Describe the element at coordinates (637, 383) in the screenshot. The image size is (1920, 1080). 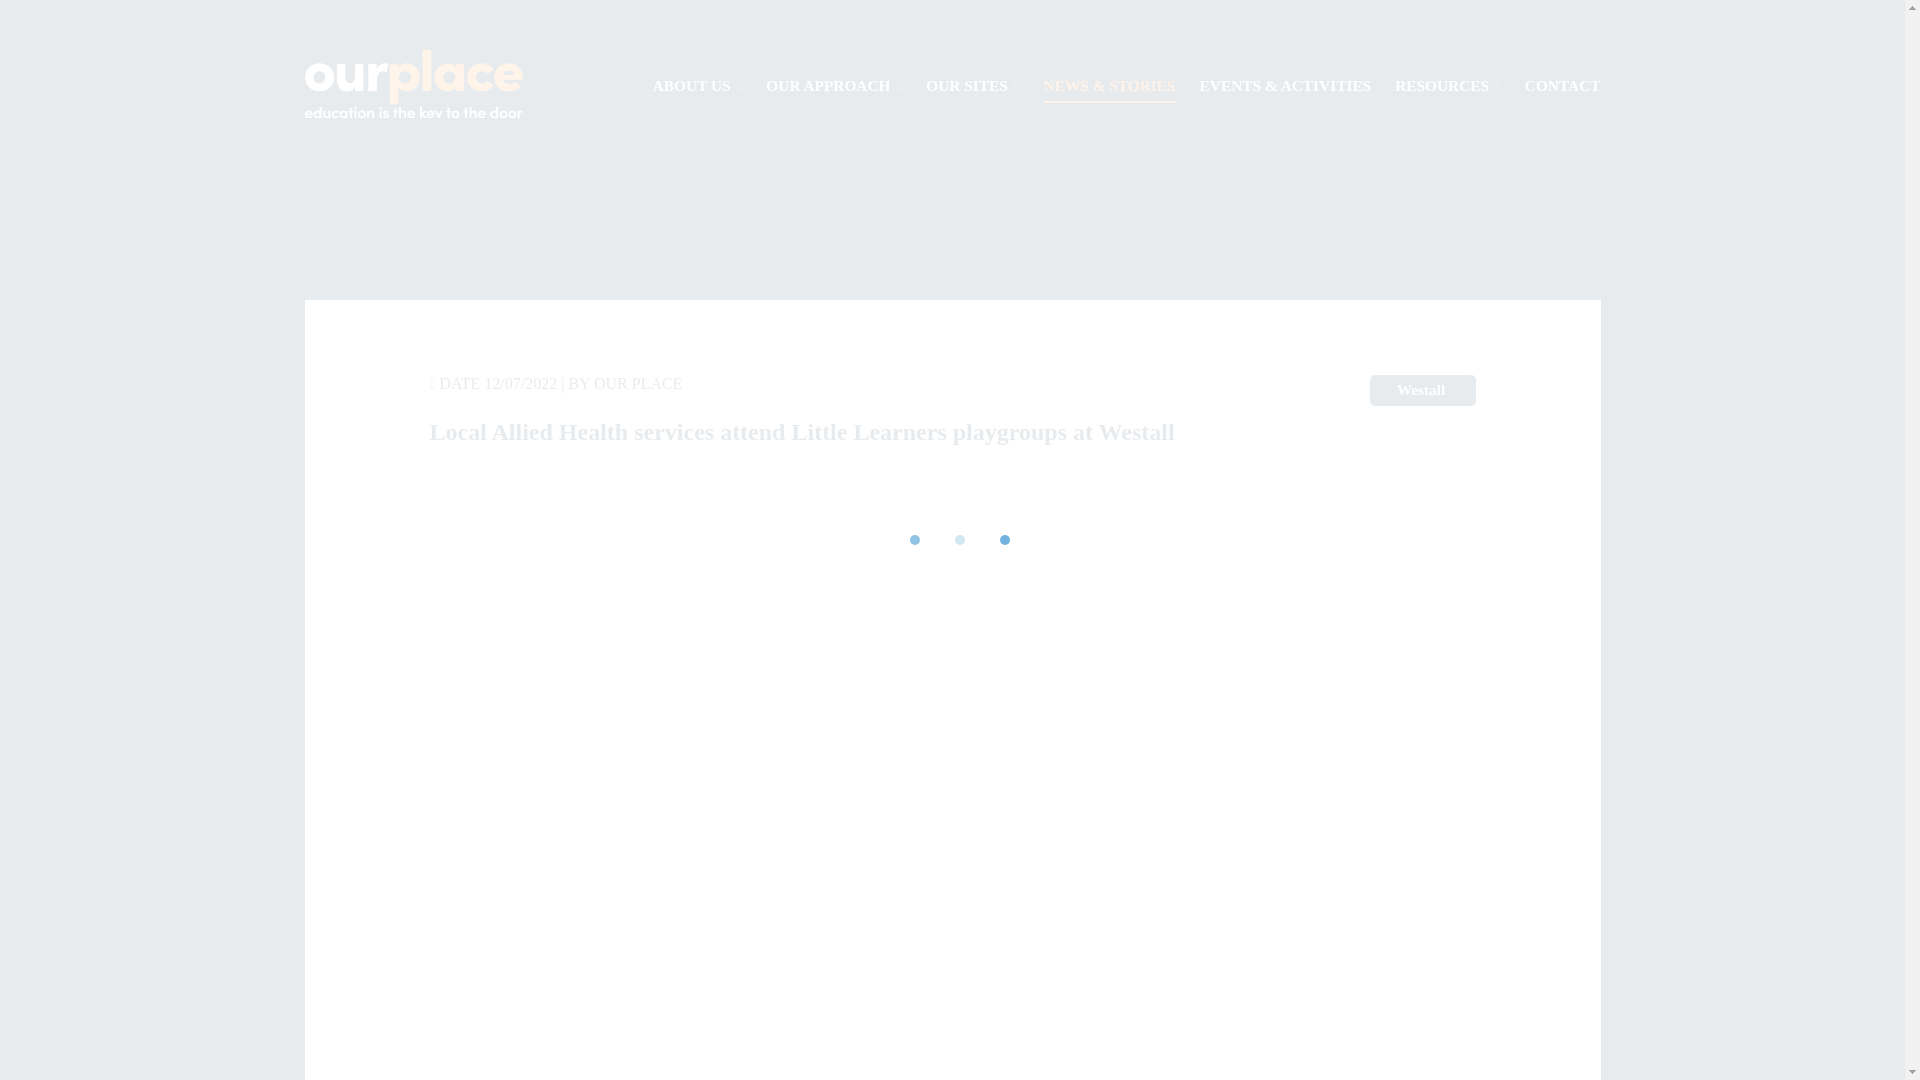
I see `Posts by Our Place` at that location.